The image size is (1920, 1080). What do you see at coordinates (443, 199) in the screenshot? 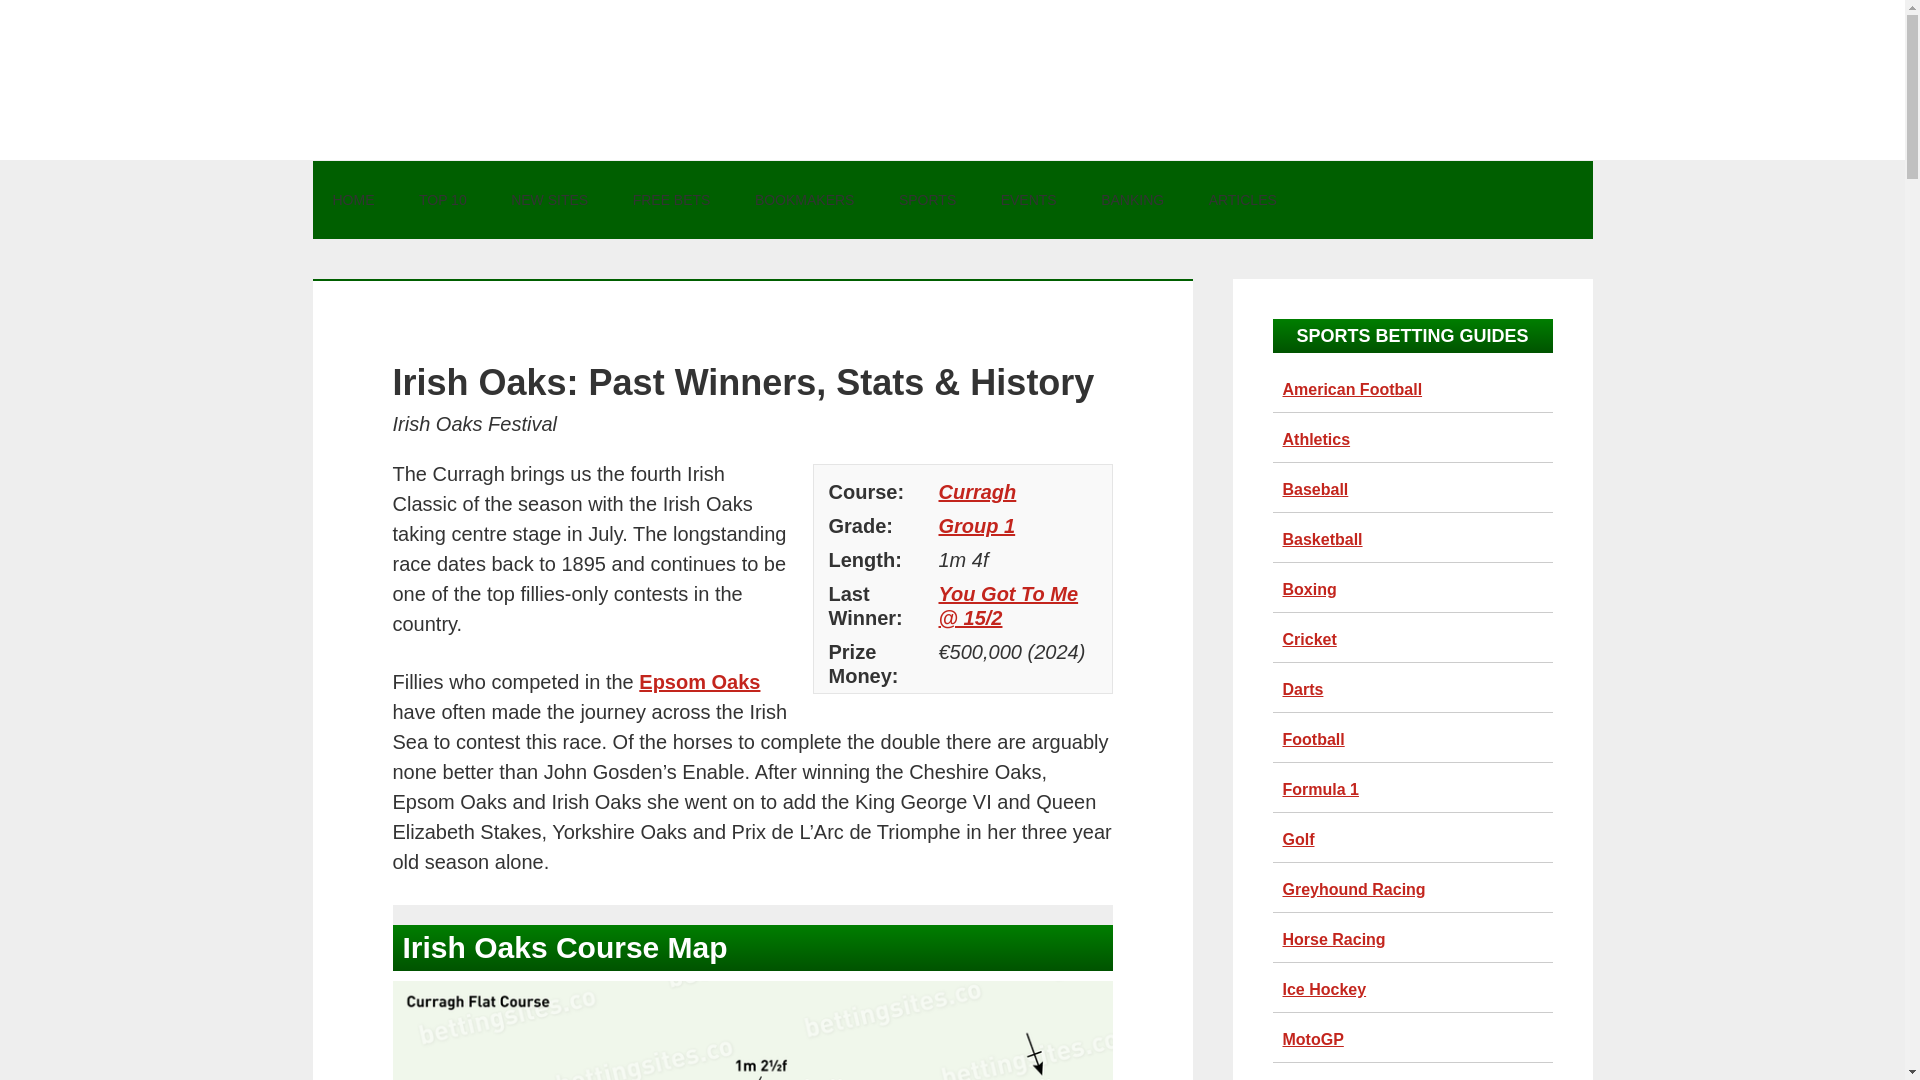
I see `TOP 10` at bounding box center [443, 199].